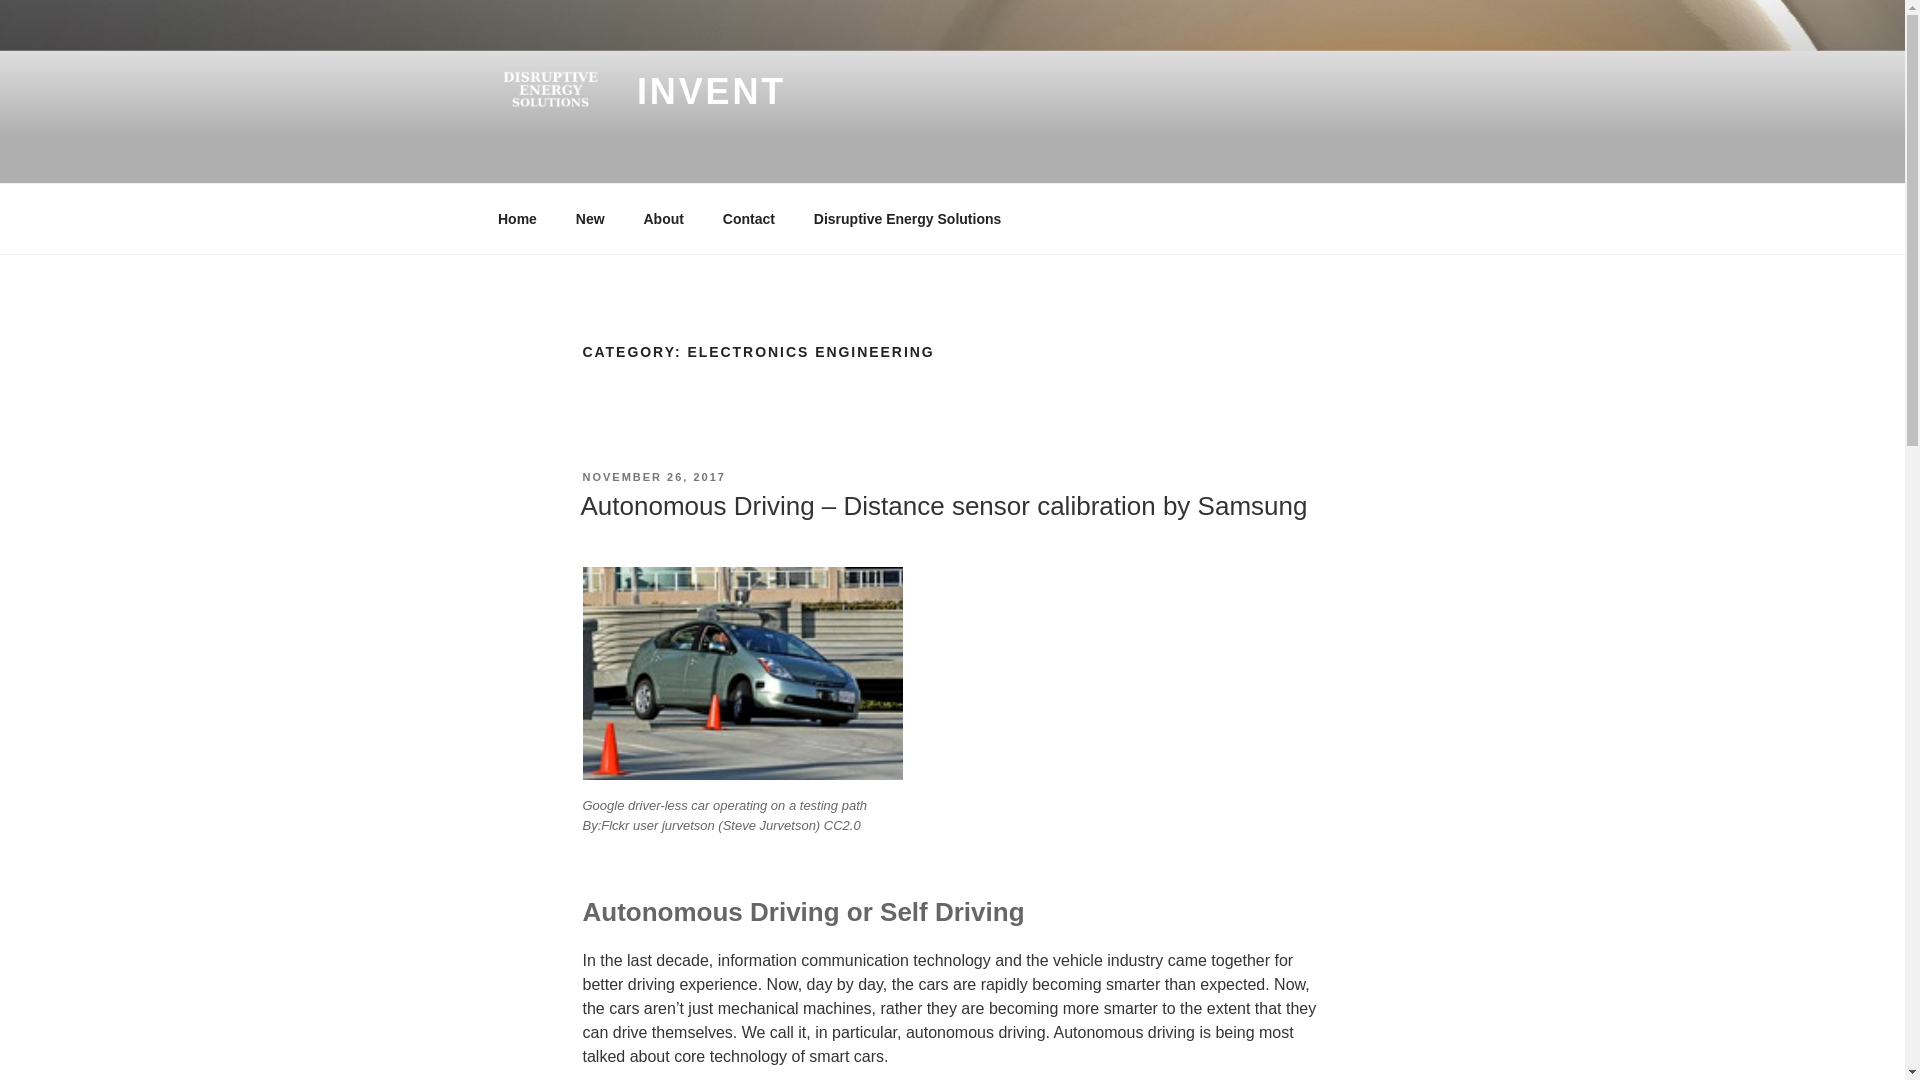  I want to click on Contact, so click(748, 218).